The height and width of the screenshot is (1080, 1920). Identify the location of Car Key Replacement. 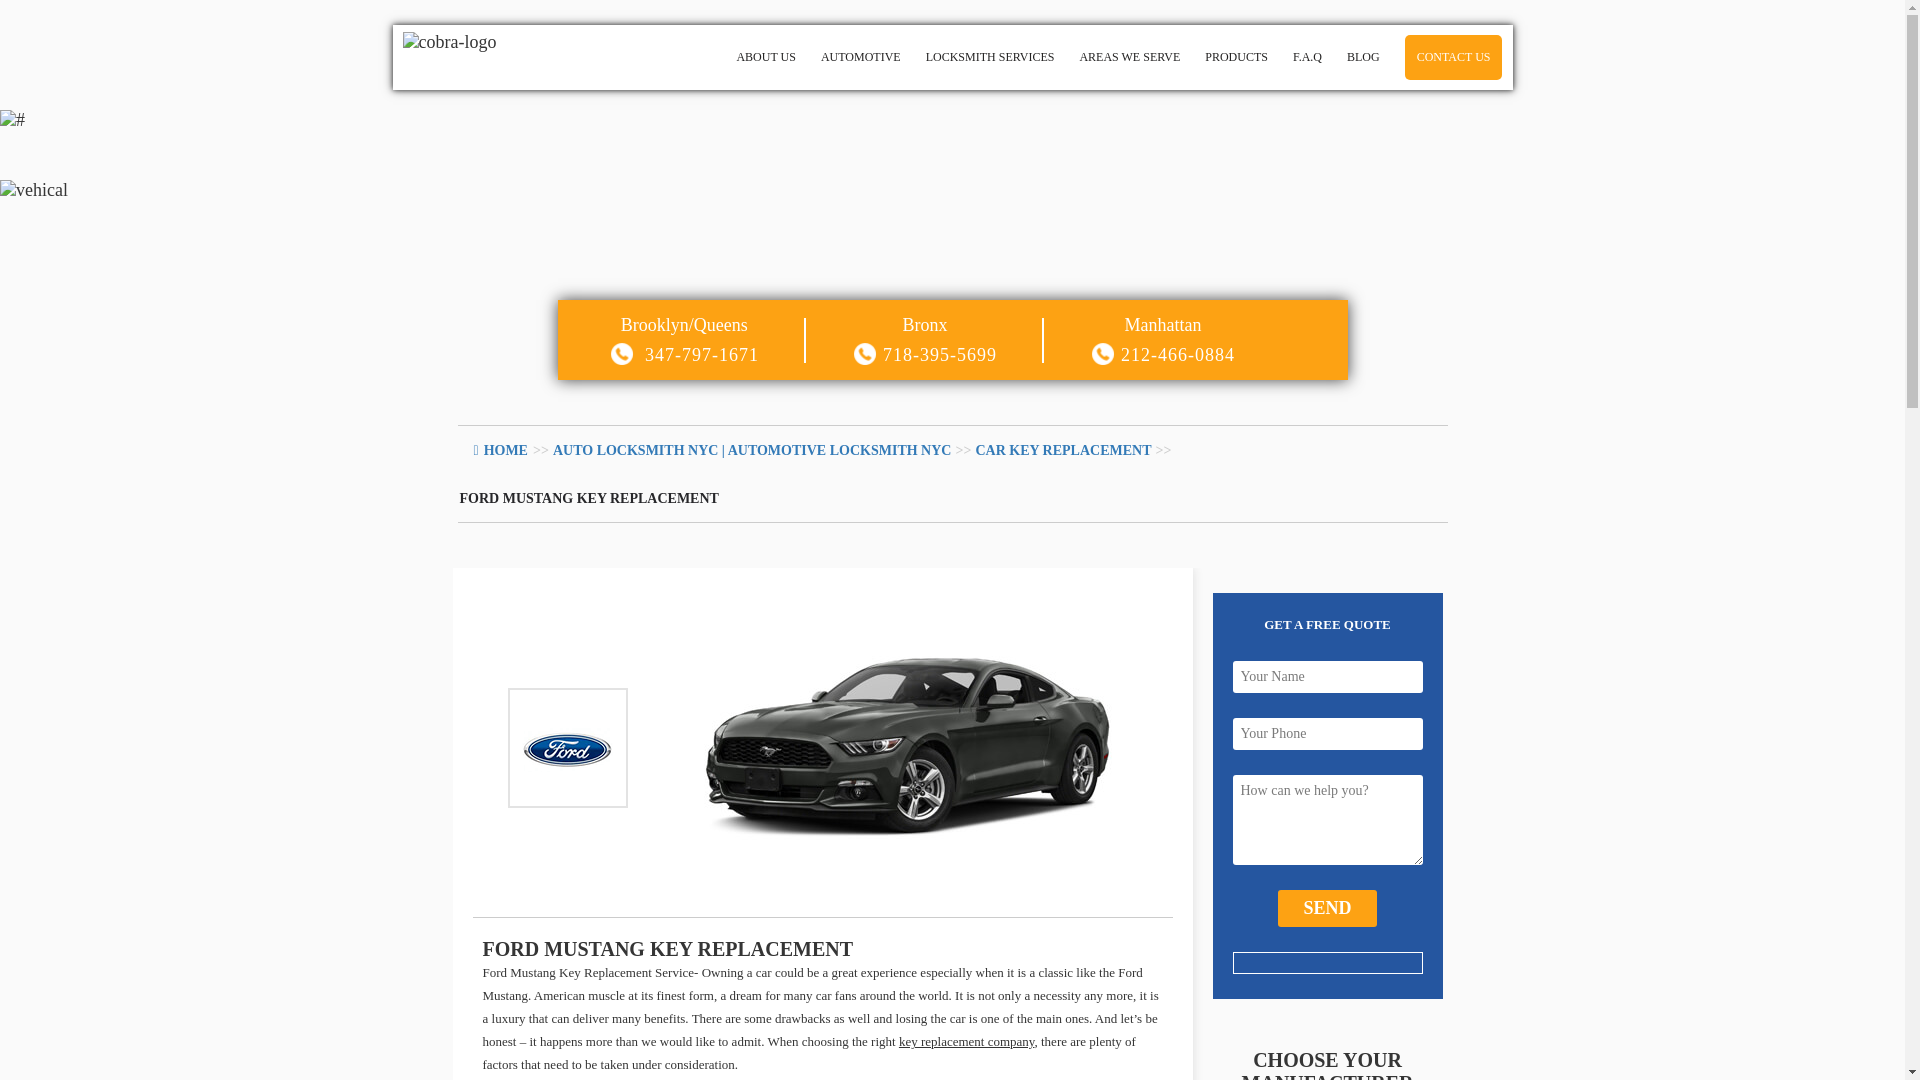
(1062, 448).